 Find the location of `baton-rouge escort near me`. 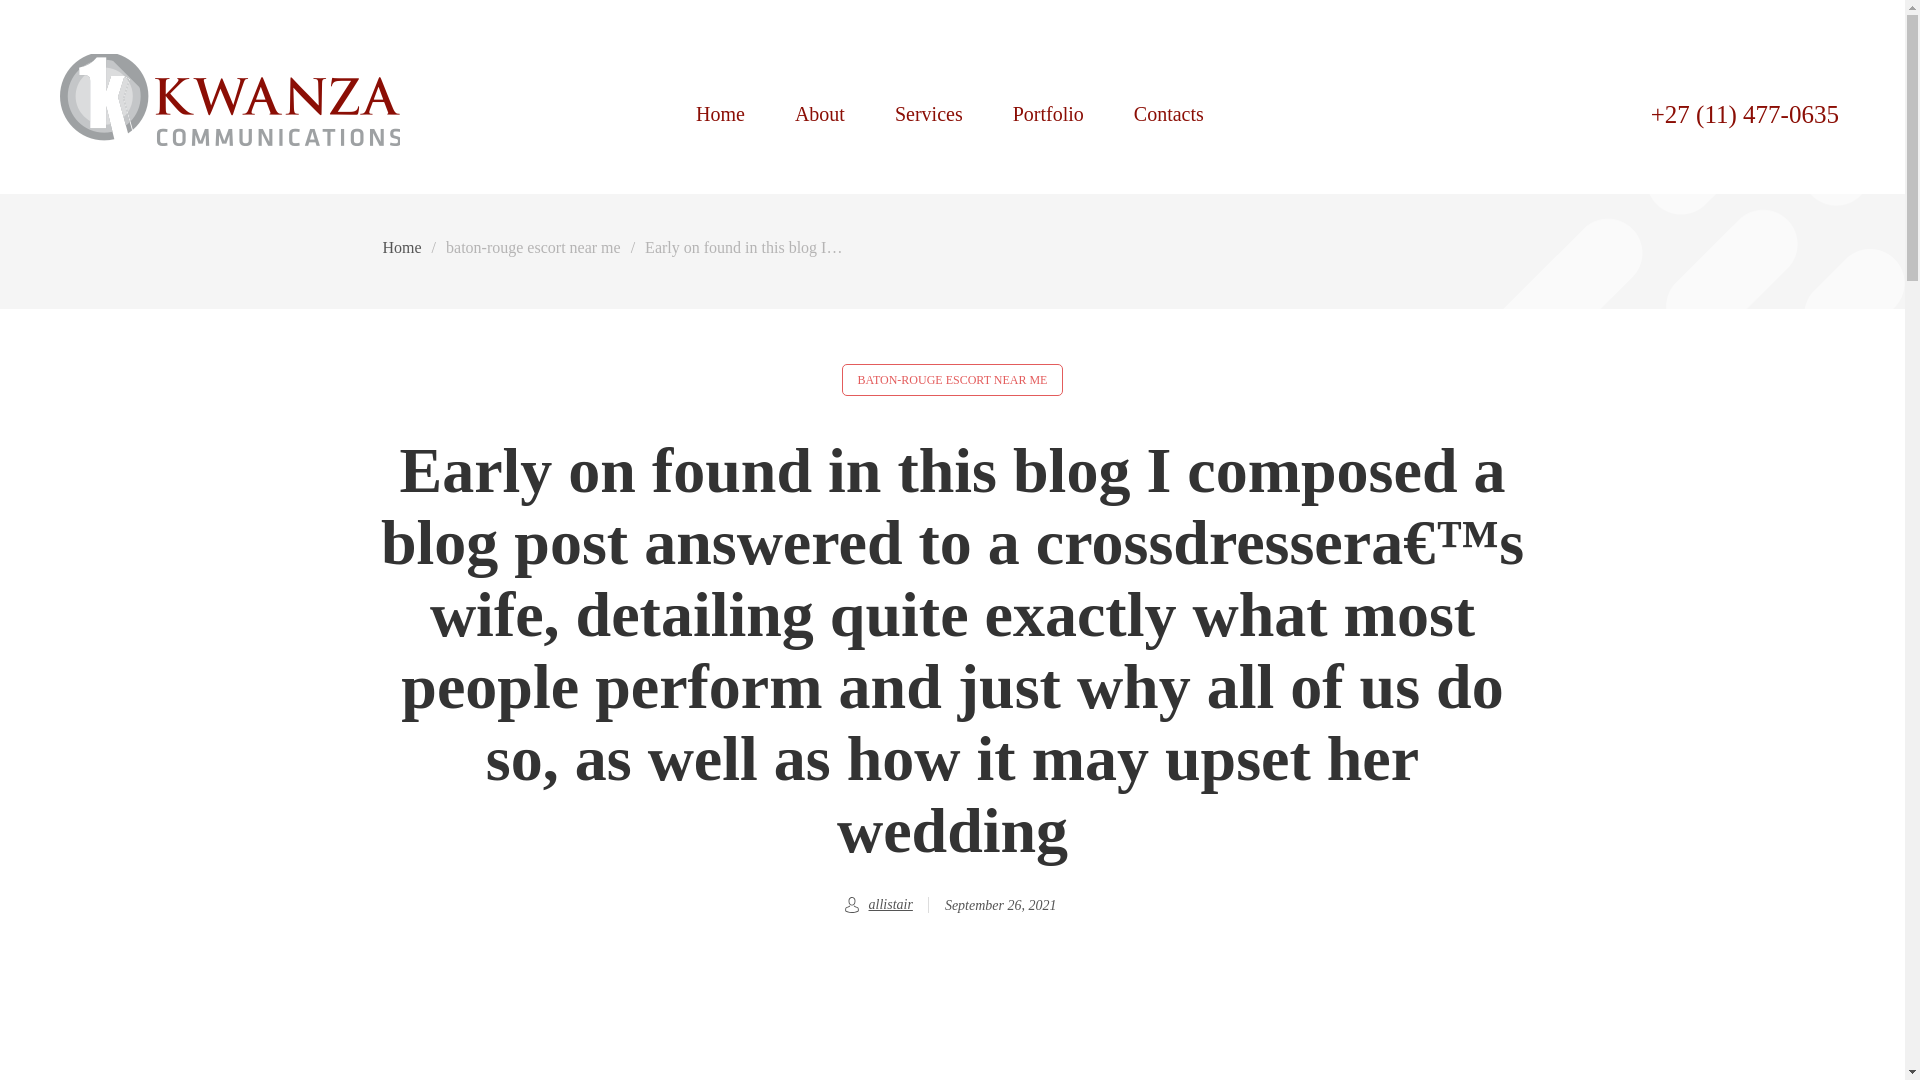

baton-rouge escort near me is located at coordinates (532, 248).